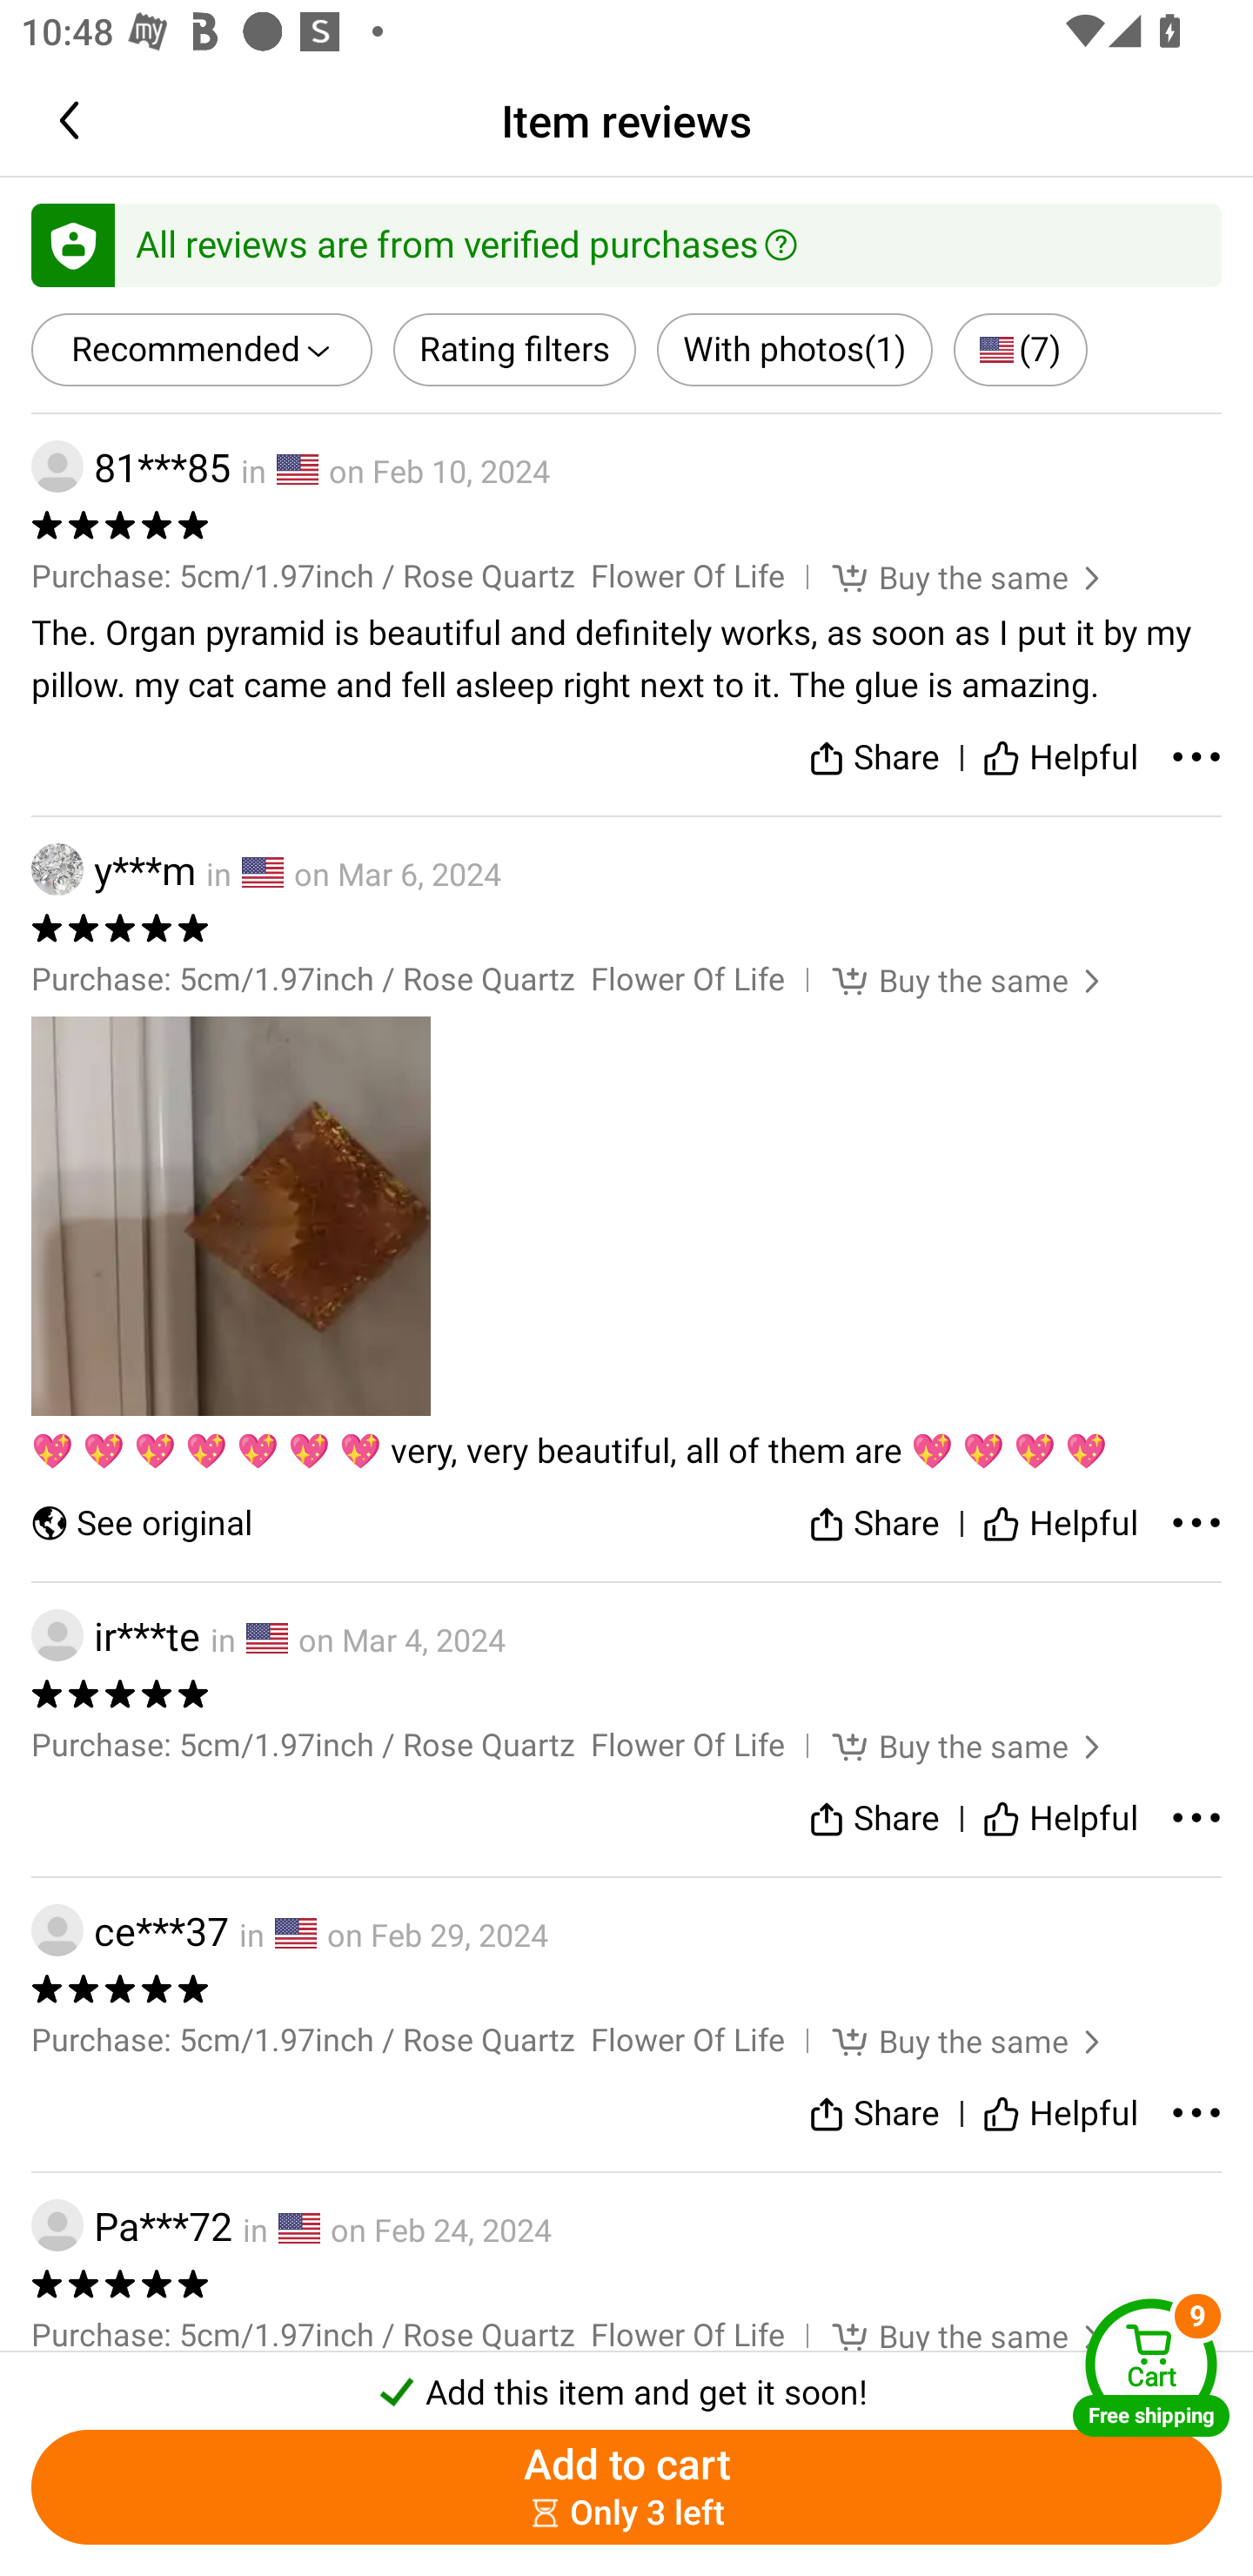  What do you see at coordinates (946, 2040) in the screenshot?
I see `   Buy the same  ` at bounding box center [946, 2040].